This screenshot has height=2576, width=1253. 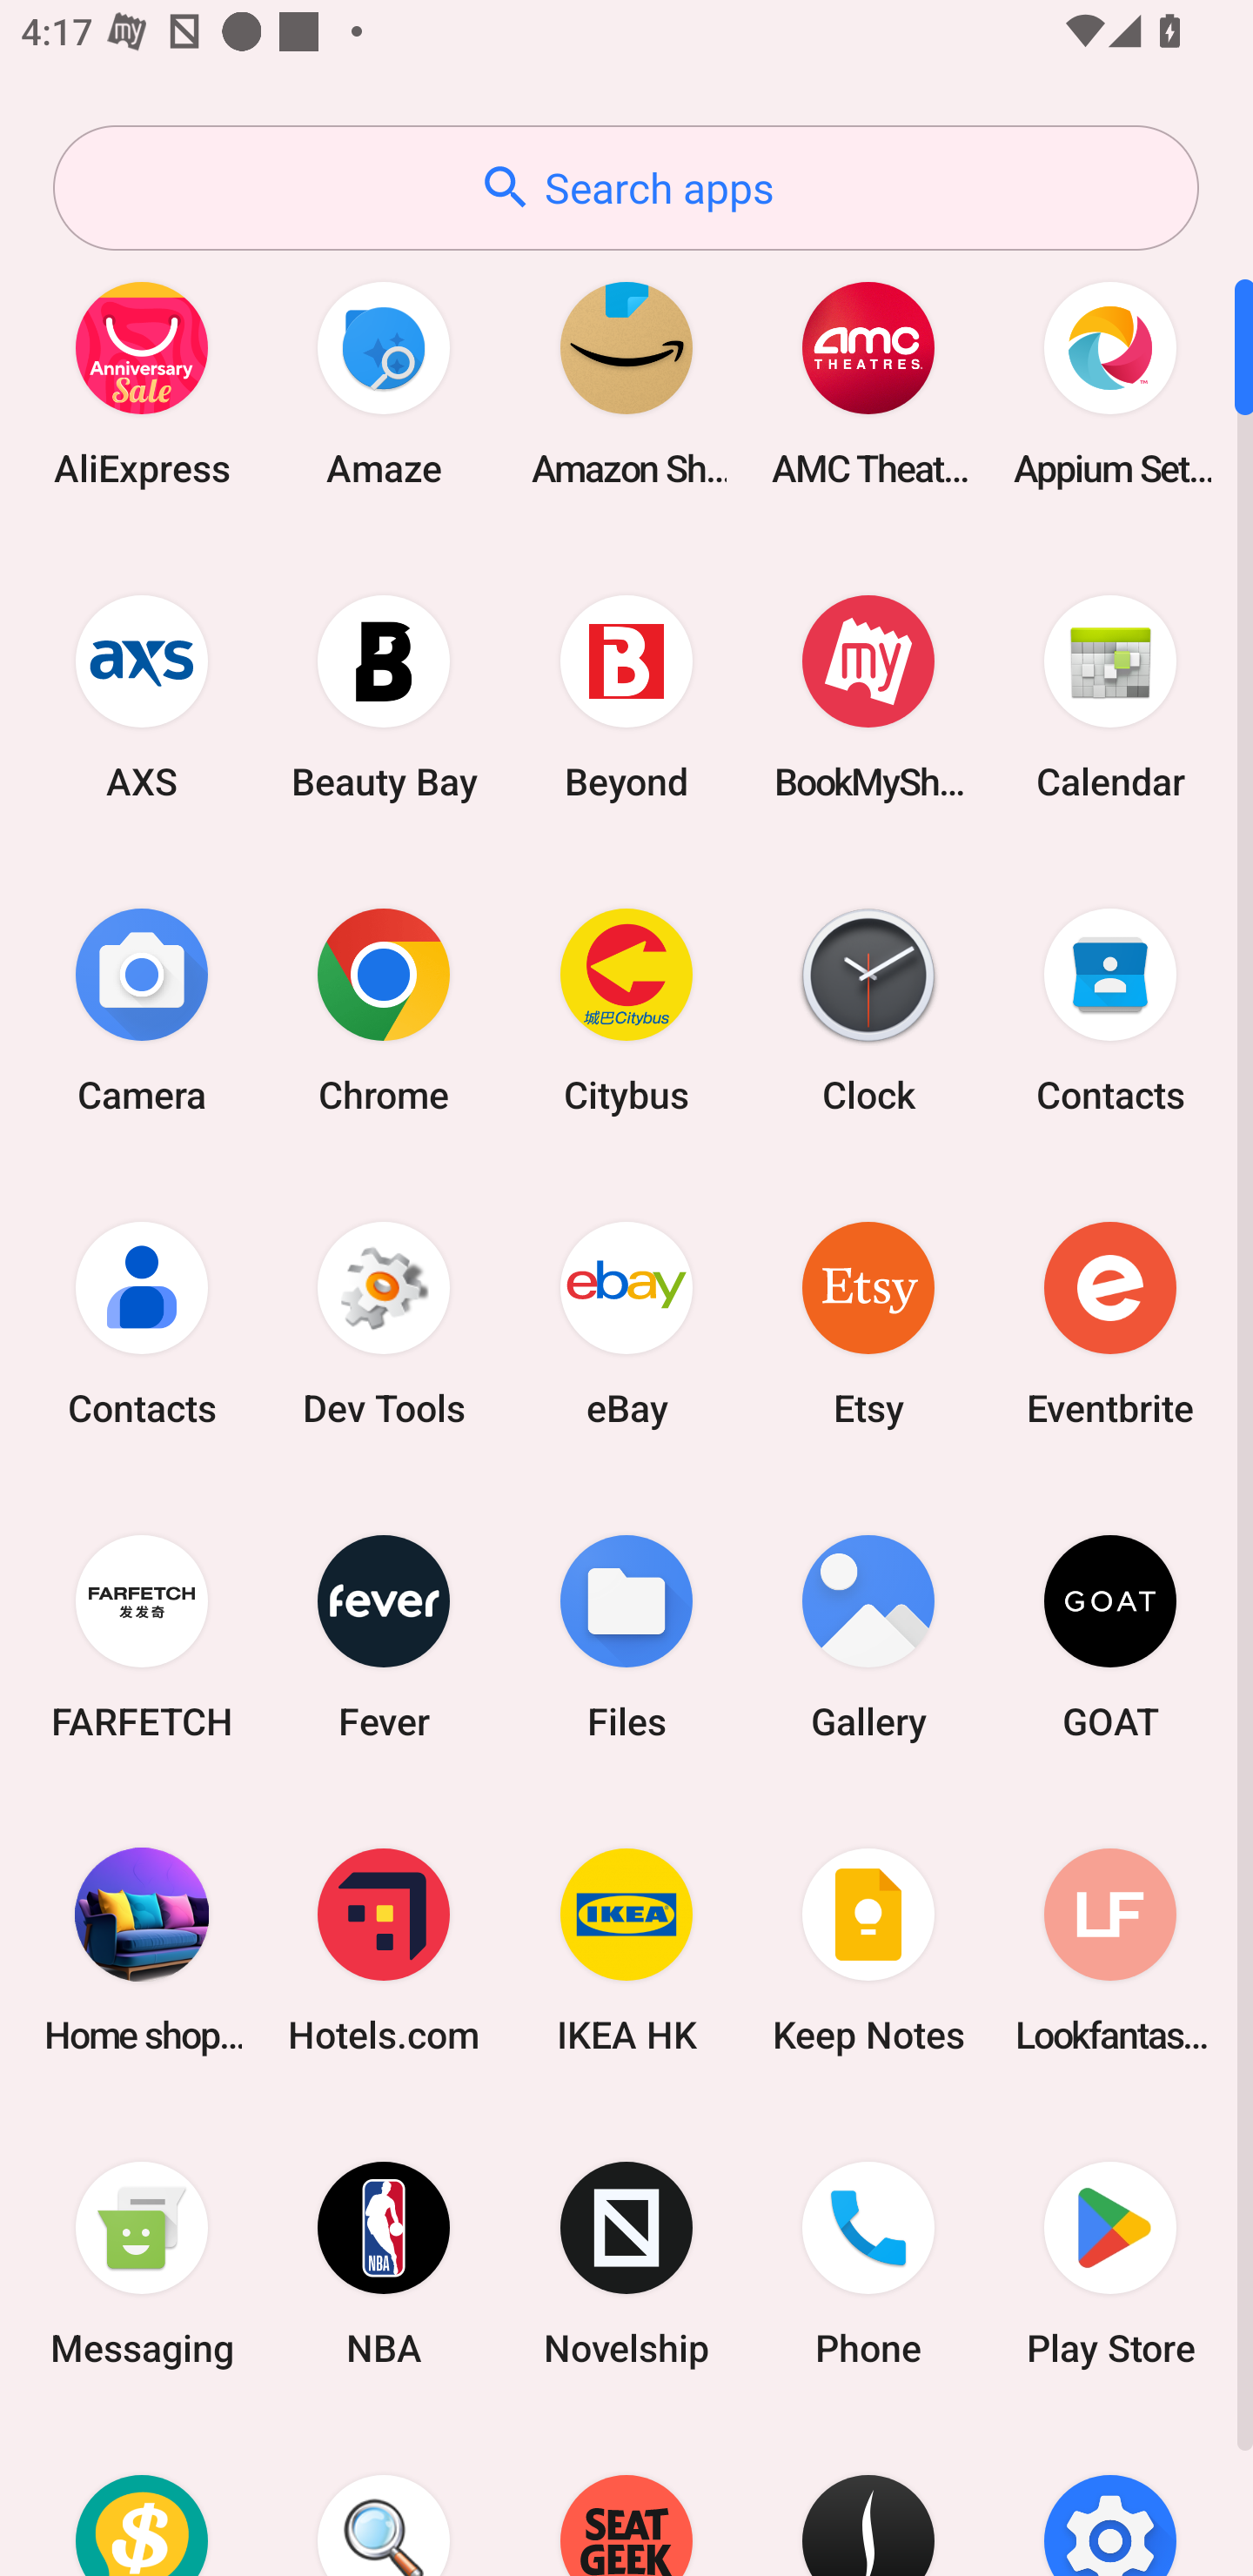 What do you see at coordinates (1110, 1323) in the screenshot?
I see `Eventbrite` at bounding box center [1110, 1323].